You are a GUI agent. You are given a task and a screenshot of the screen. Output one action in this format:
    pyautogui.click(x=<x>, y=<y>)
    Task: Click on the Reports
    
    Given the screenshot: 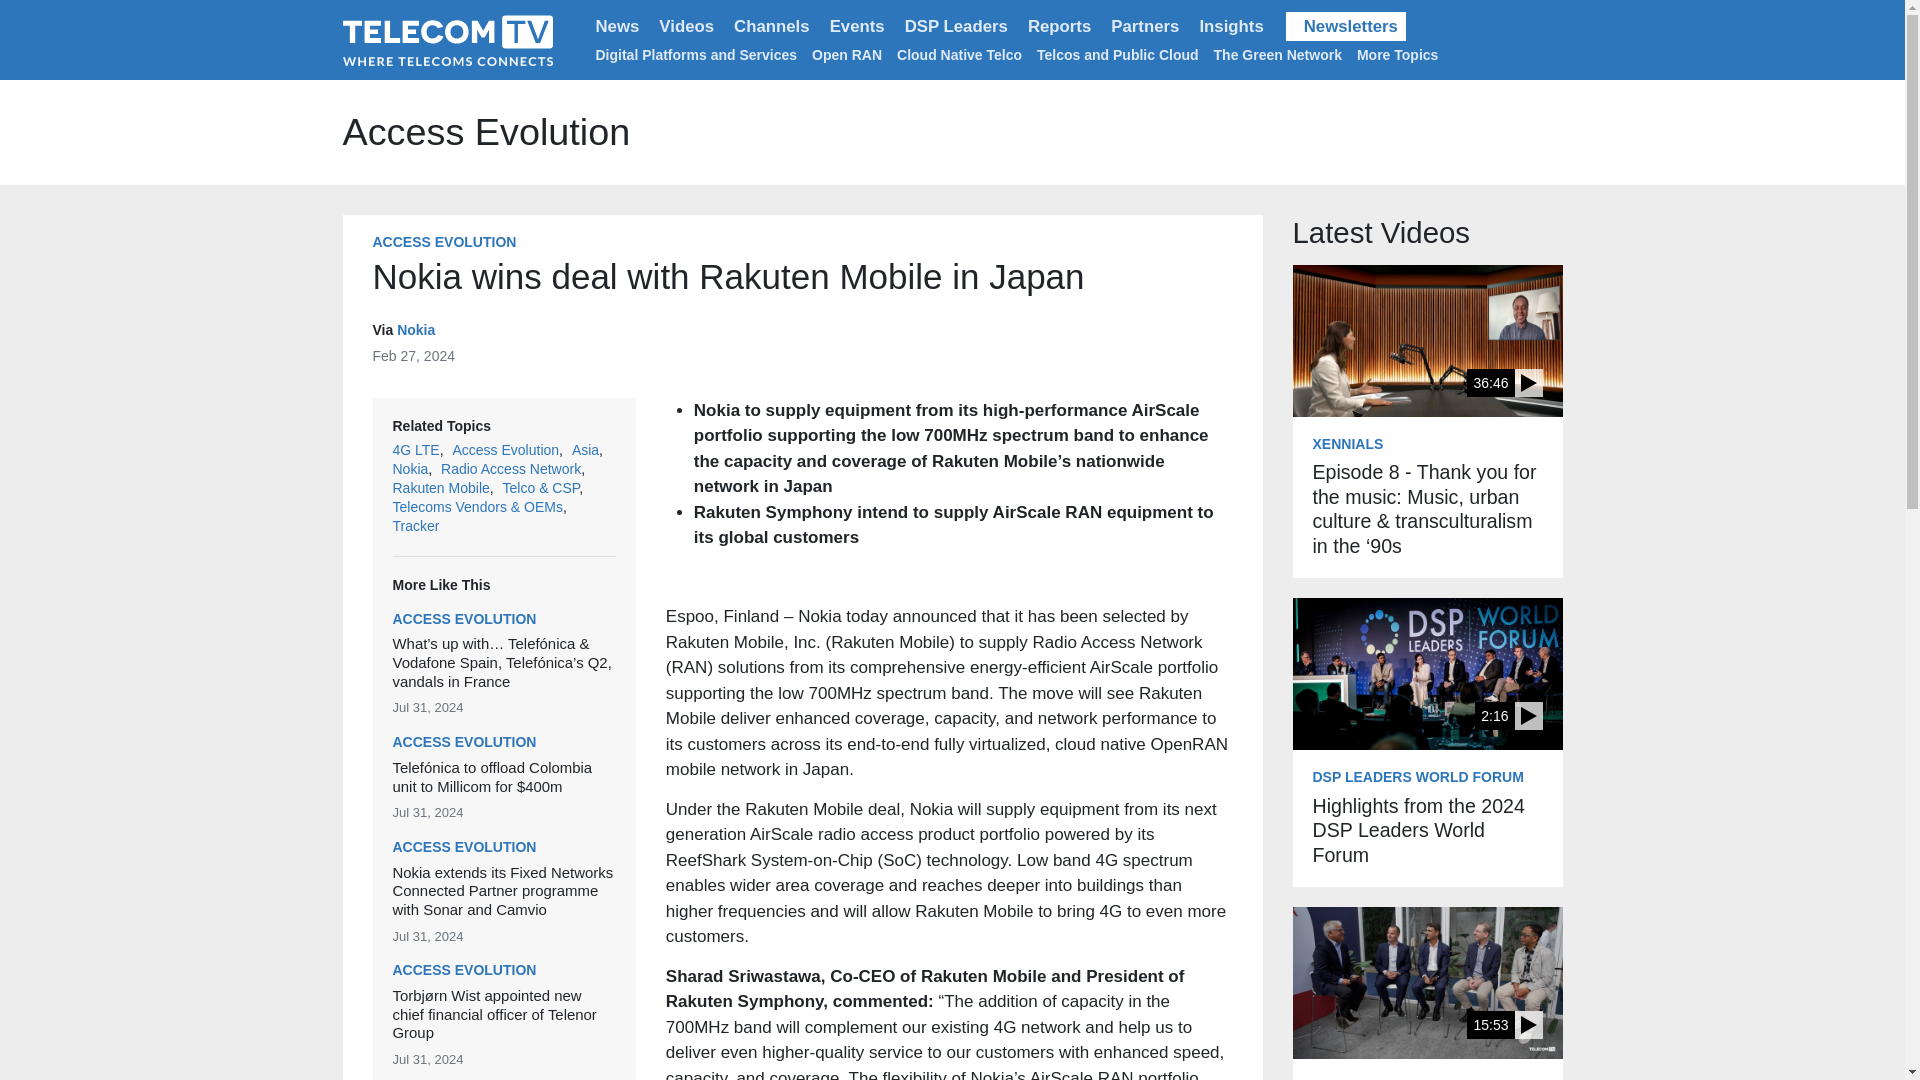 What is the action you would take?
    pyautogui.click(x=1058, y=26)
    